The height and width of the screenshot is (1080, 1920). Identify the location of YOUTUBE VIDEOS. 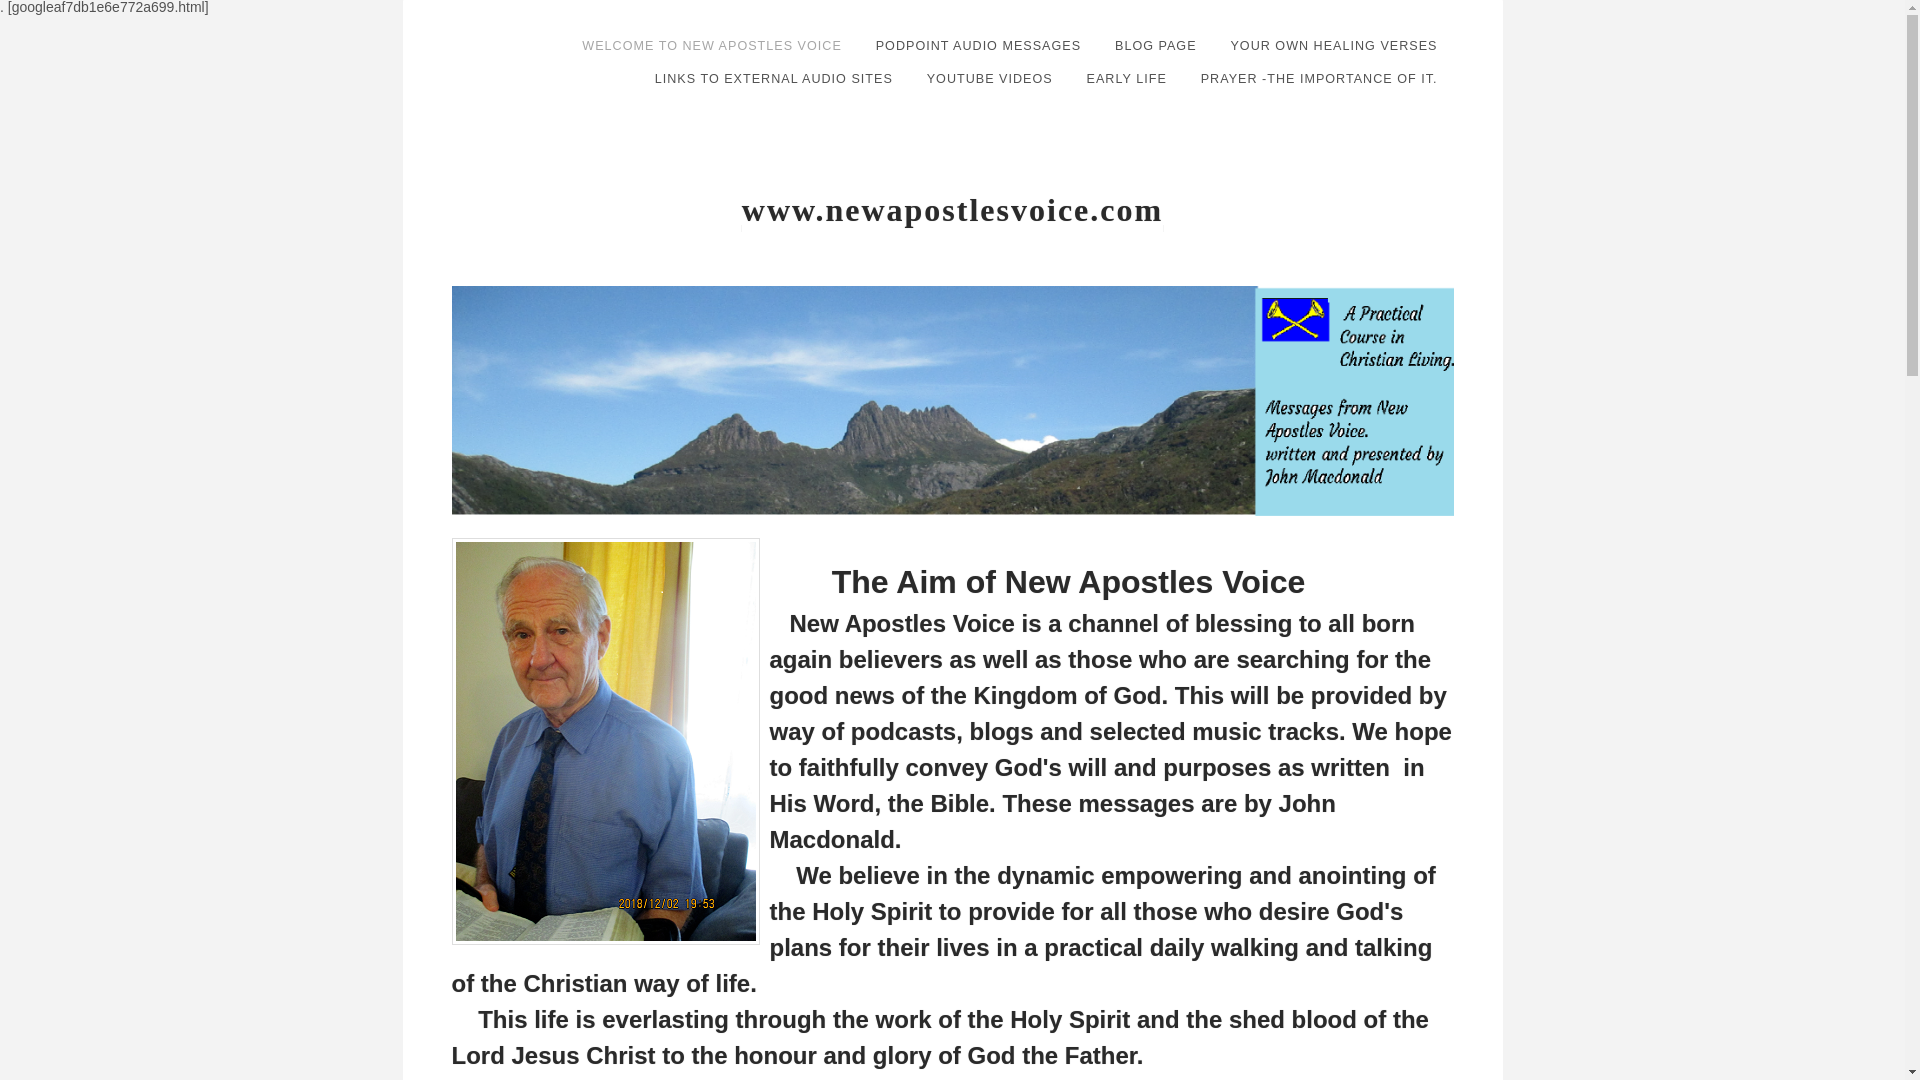
(990, 78).